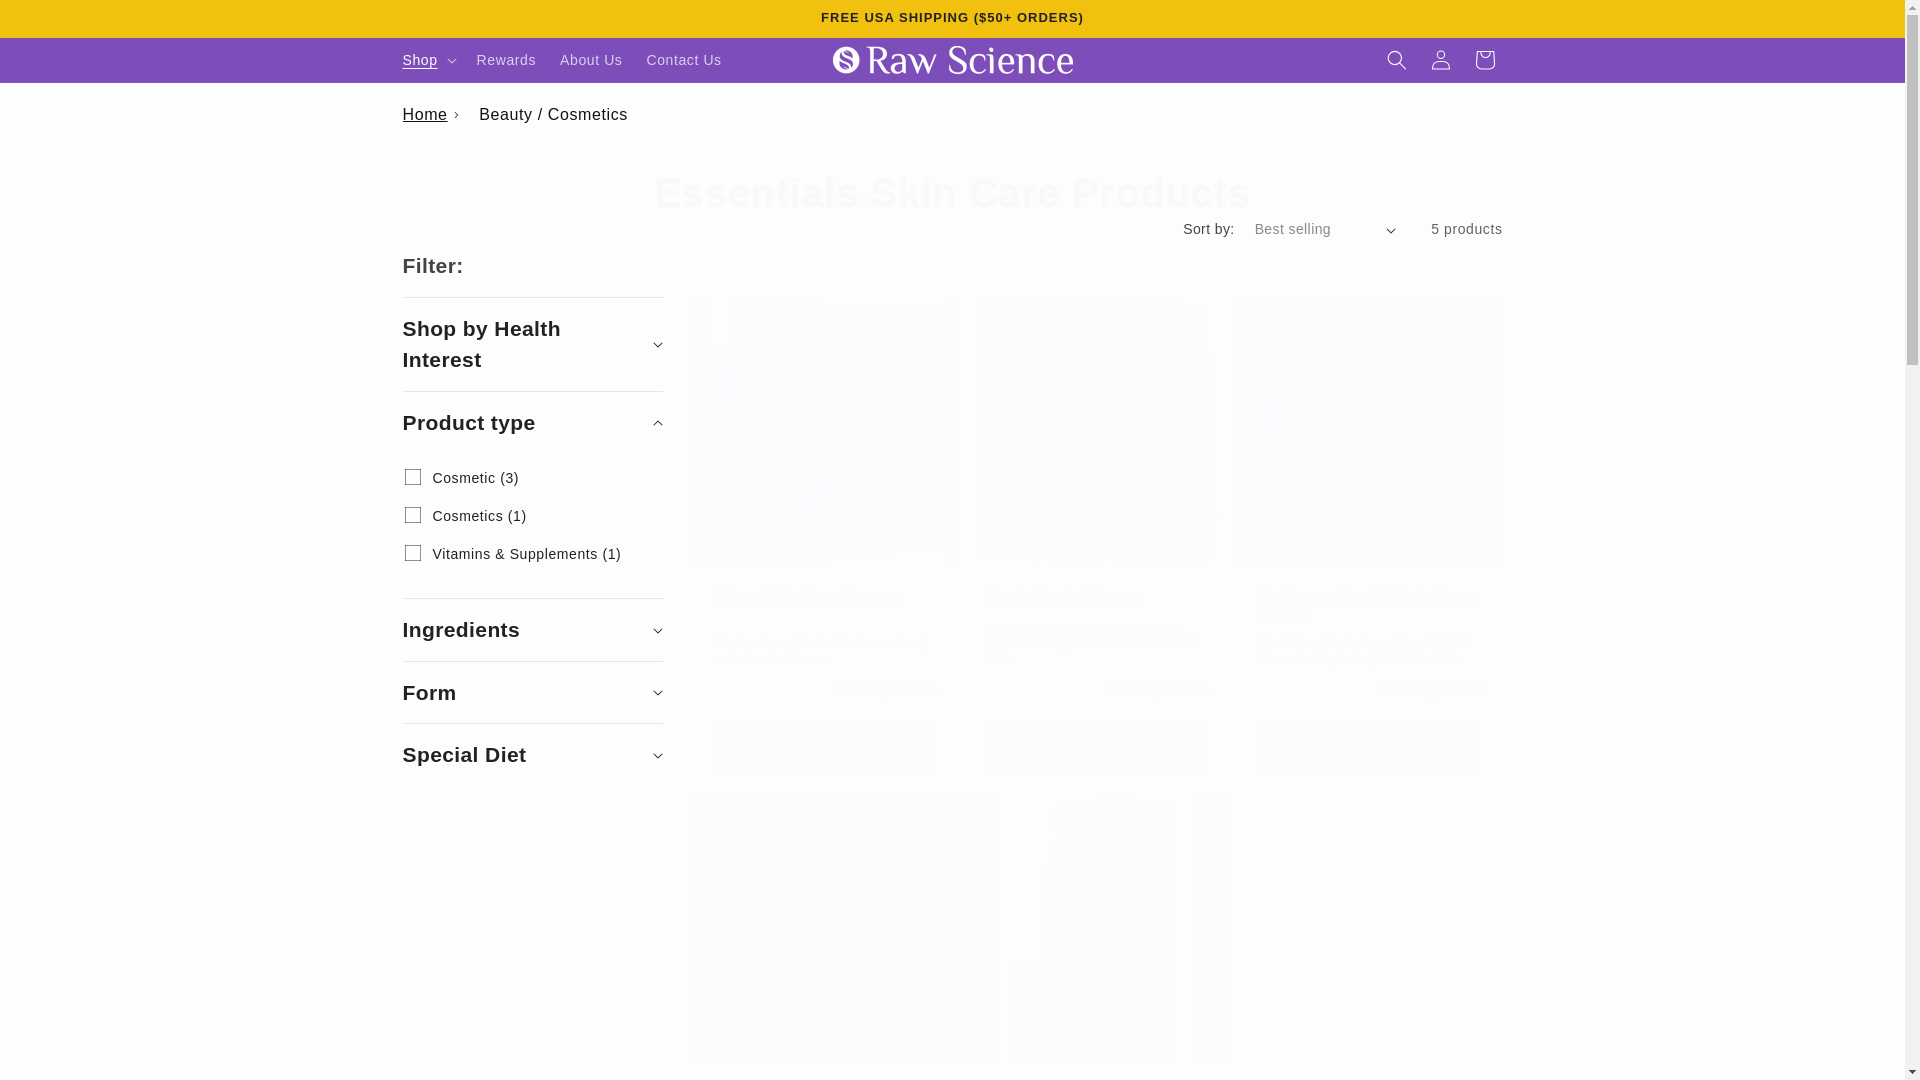 The height and width of the screenshot is (1080, 1920). What do you see at coordinates (952, 193) in the screenshot?
I see `Essentials Skin Care Products` at bounding box center [952, 193].